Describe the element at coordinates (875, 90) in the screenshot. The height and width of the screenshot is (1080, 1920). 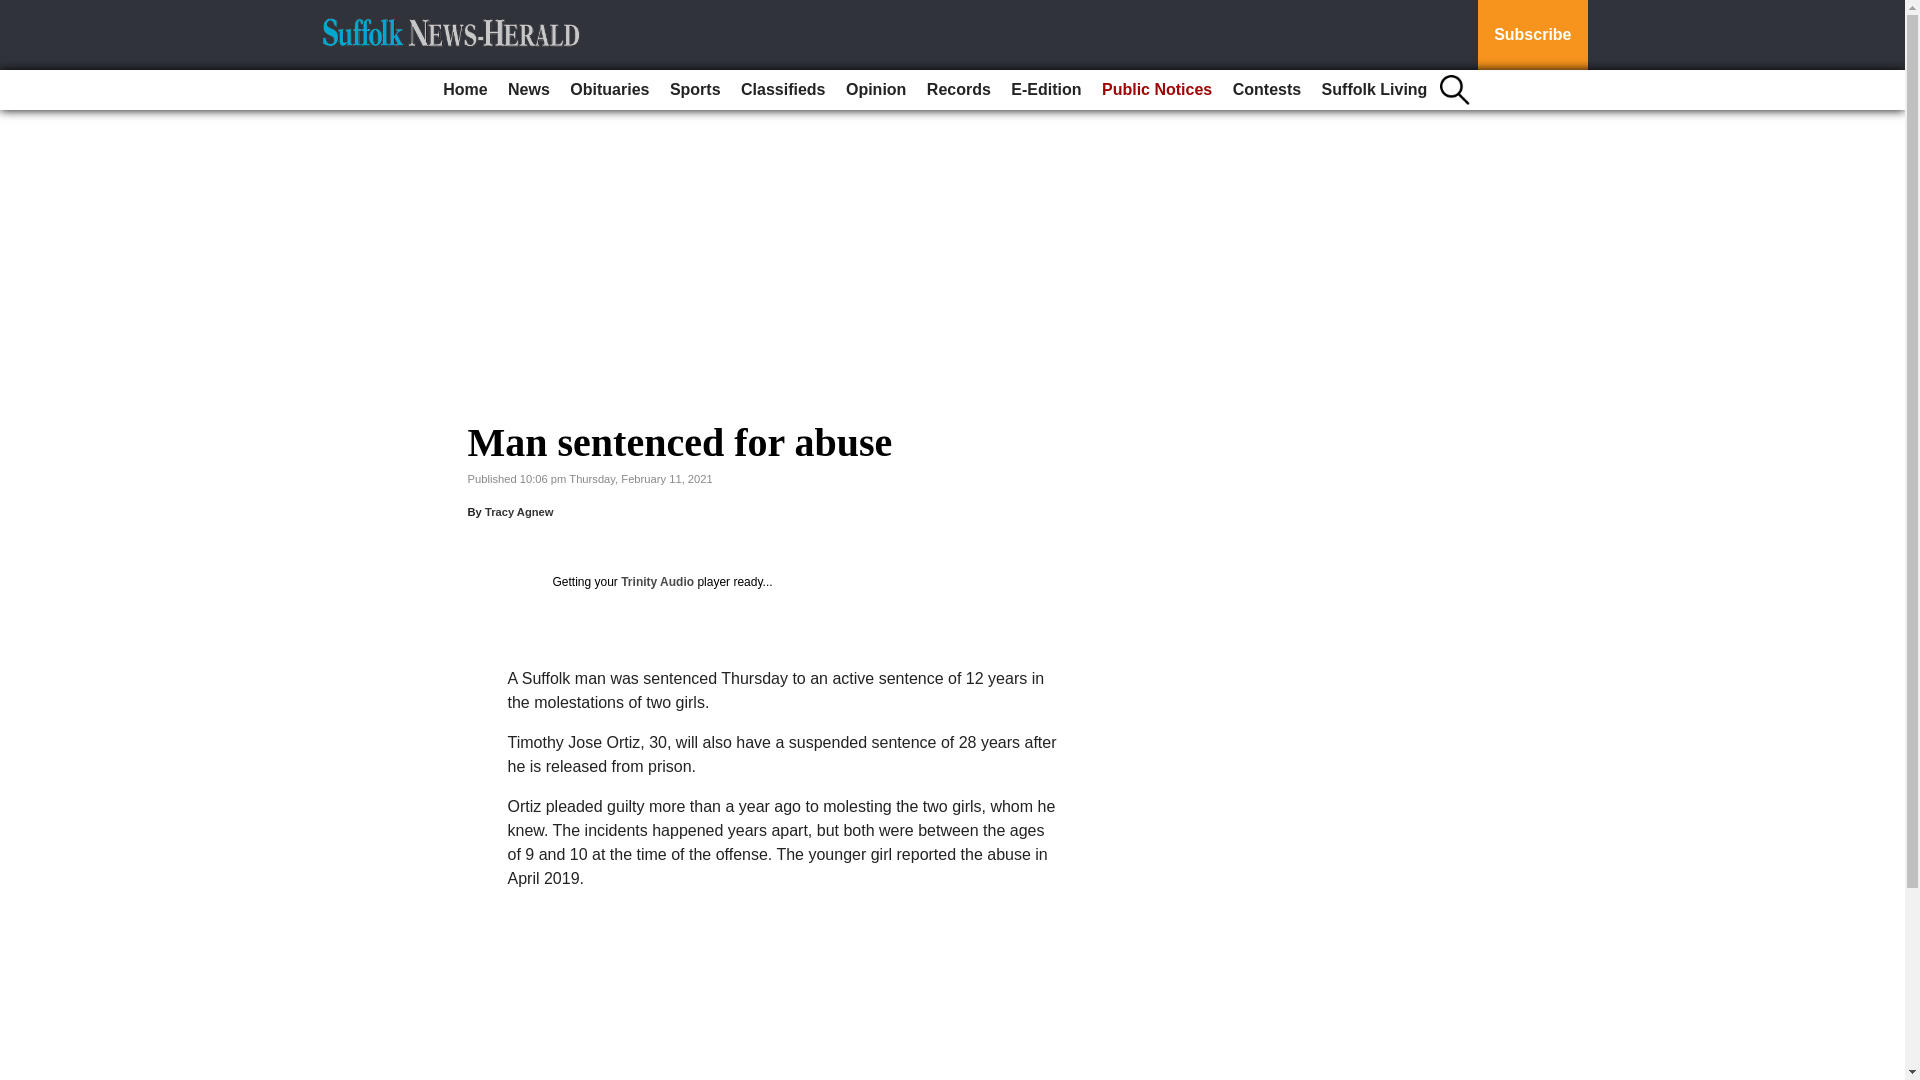
I see `Opinion` at that location.